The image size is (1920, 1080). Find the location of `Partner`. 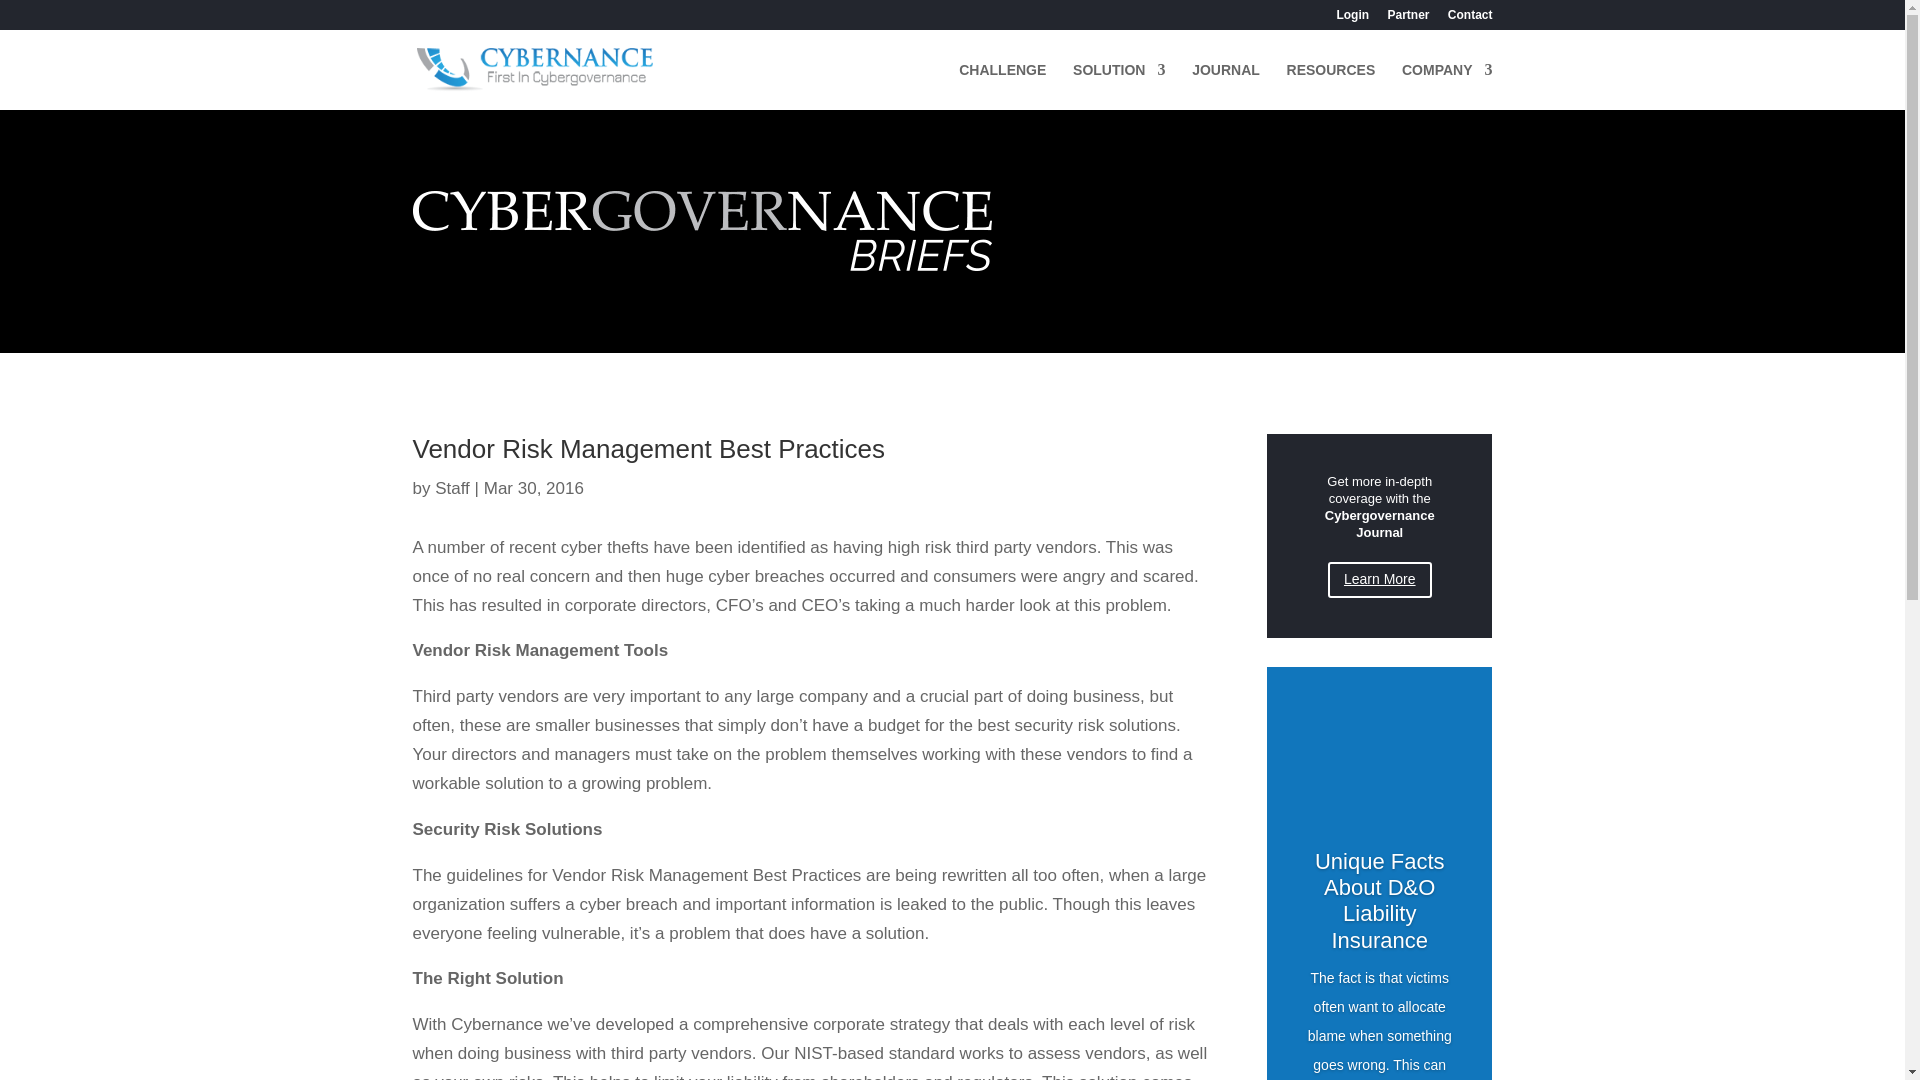

Partner is located at coordinates (1407, 19).